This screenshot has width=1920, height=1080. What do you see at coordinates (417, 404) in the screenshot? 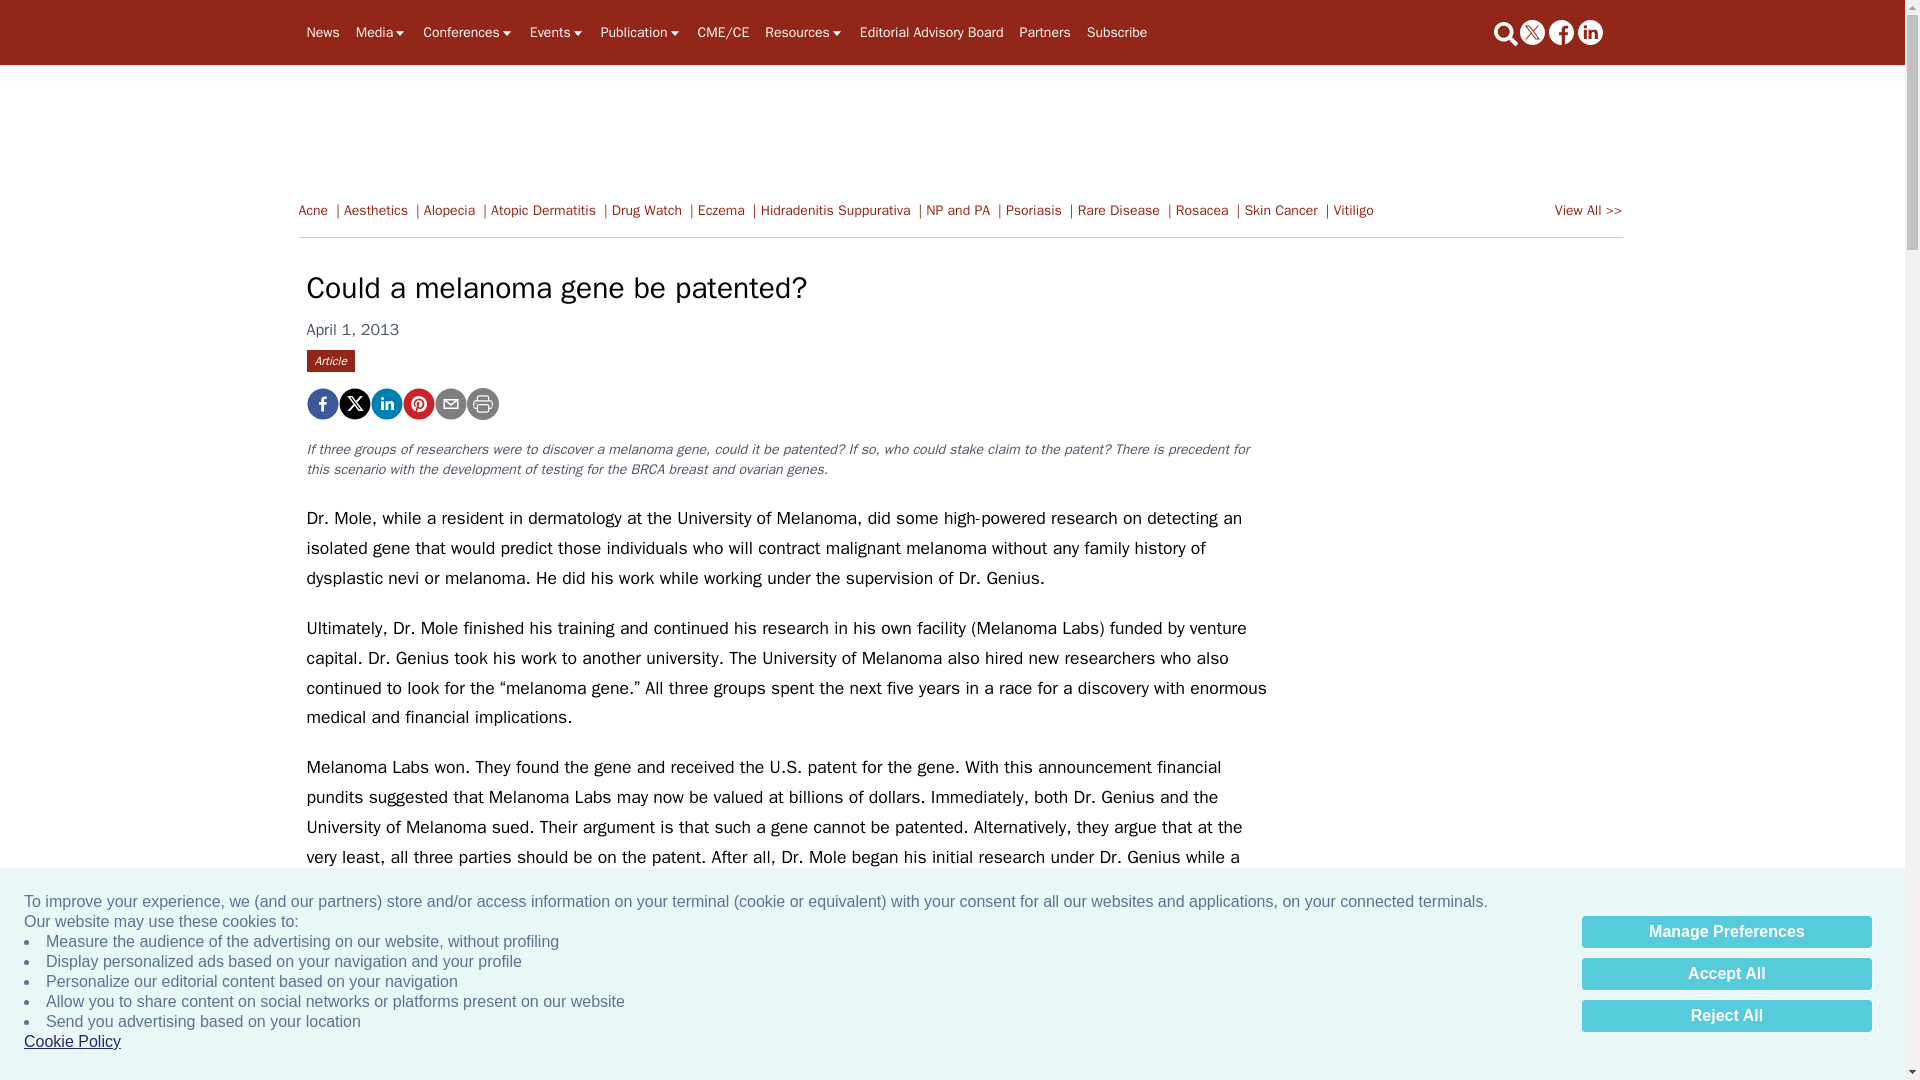
I see `Could a melanoma gene be patented?` at bounding box center [417, 404].